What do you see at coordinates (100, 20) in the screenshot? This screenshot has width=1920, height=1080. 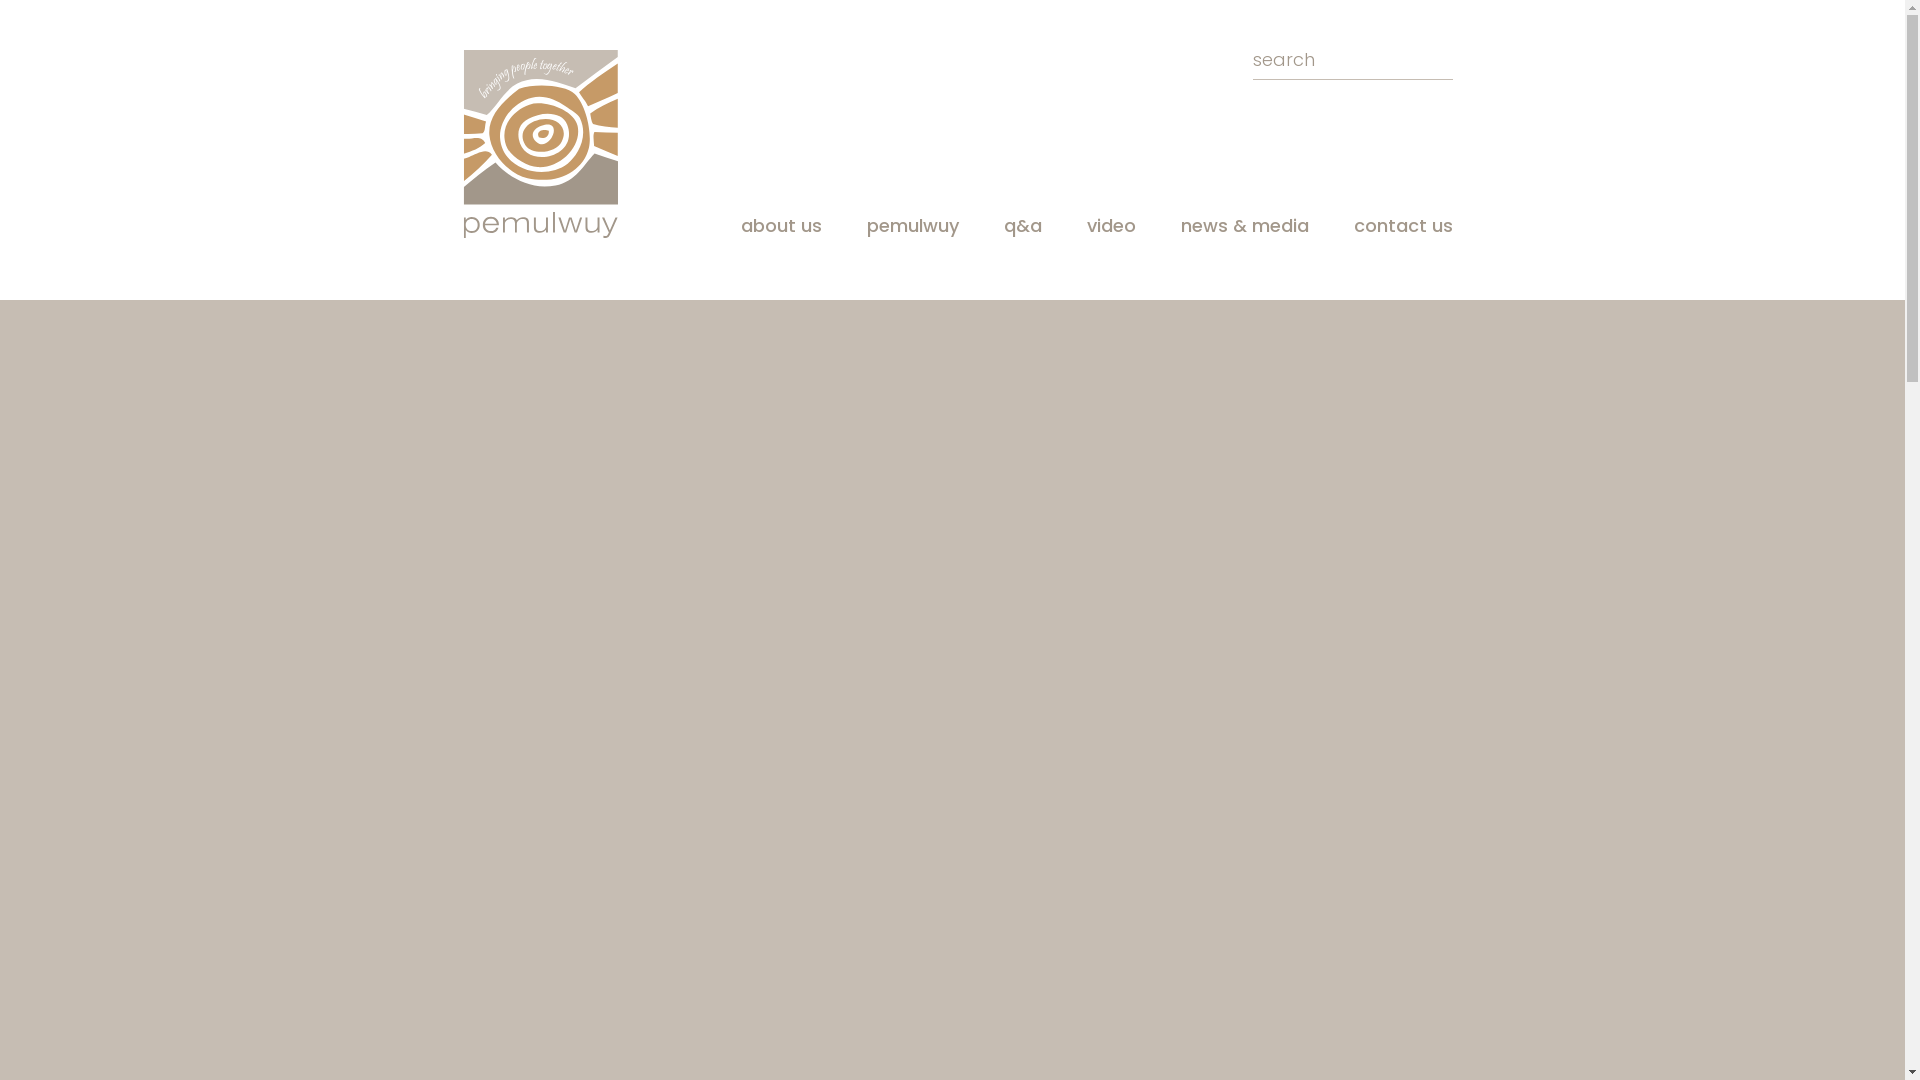 I see `Search` at bounding box center [100, 20].